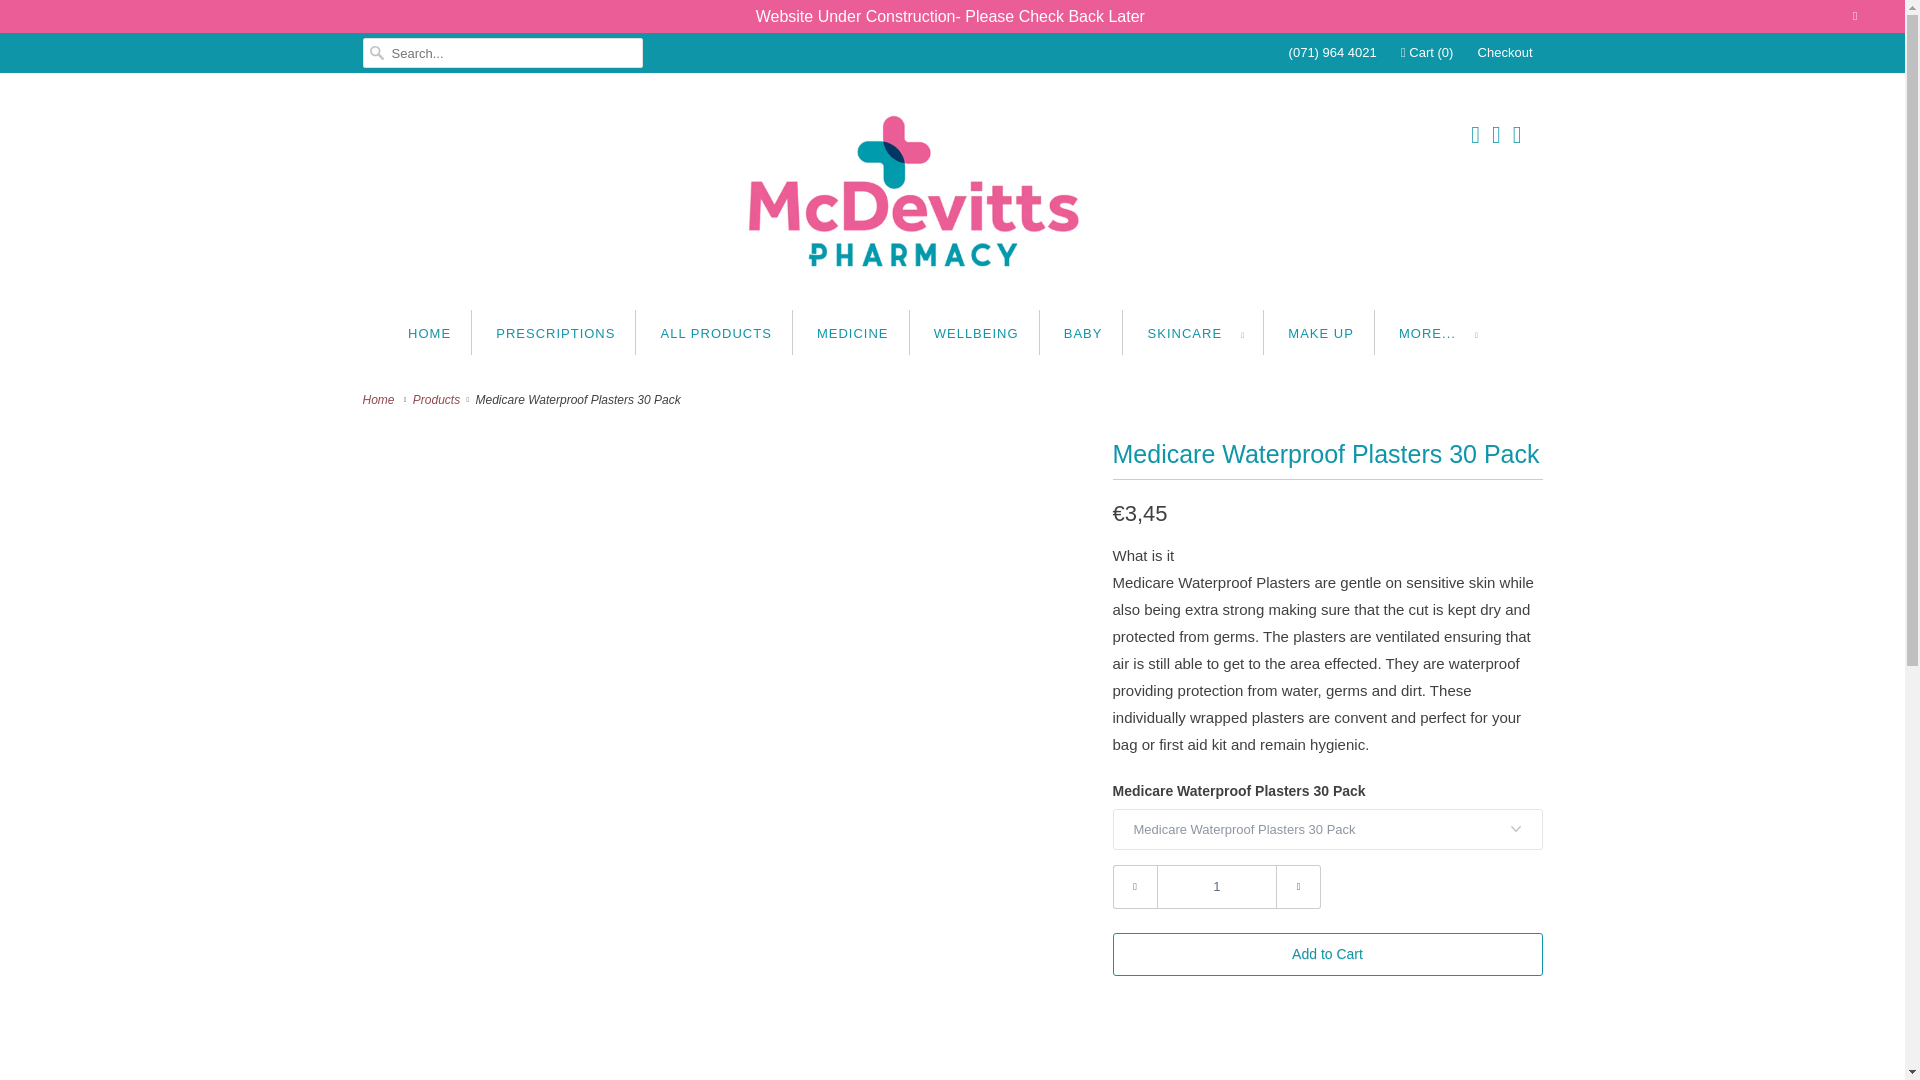 This screenshot has height=1080, width=1920. I want to click on Products, so click(438, 400).